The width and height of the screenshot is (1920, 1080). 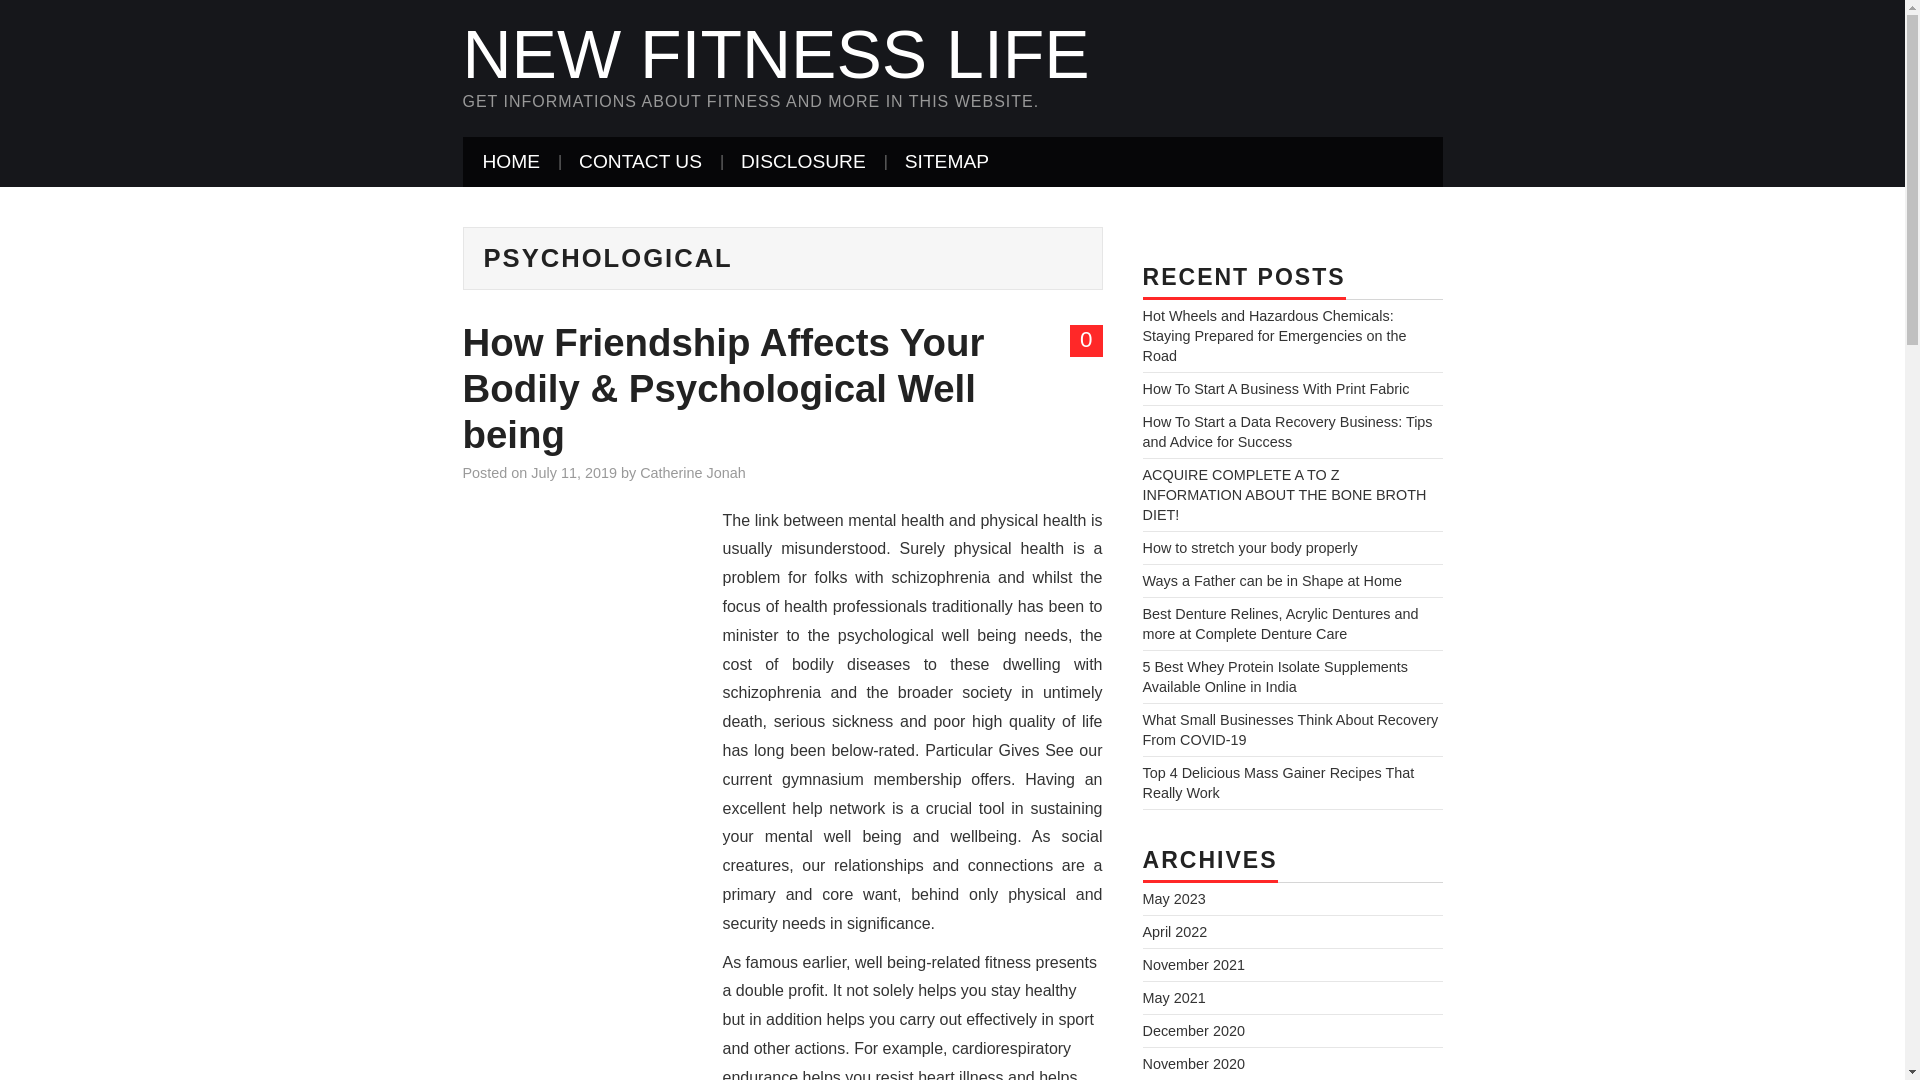 What do you see at coordinates (775, 54) in the screenshot?
I see `NEW FITNESS LIFE` at bounding box center [775, 54].